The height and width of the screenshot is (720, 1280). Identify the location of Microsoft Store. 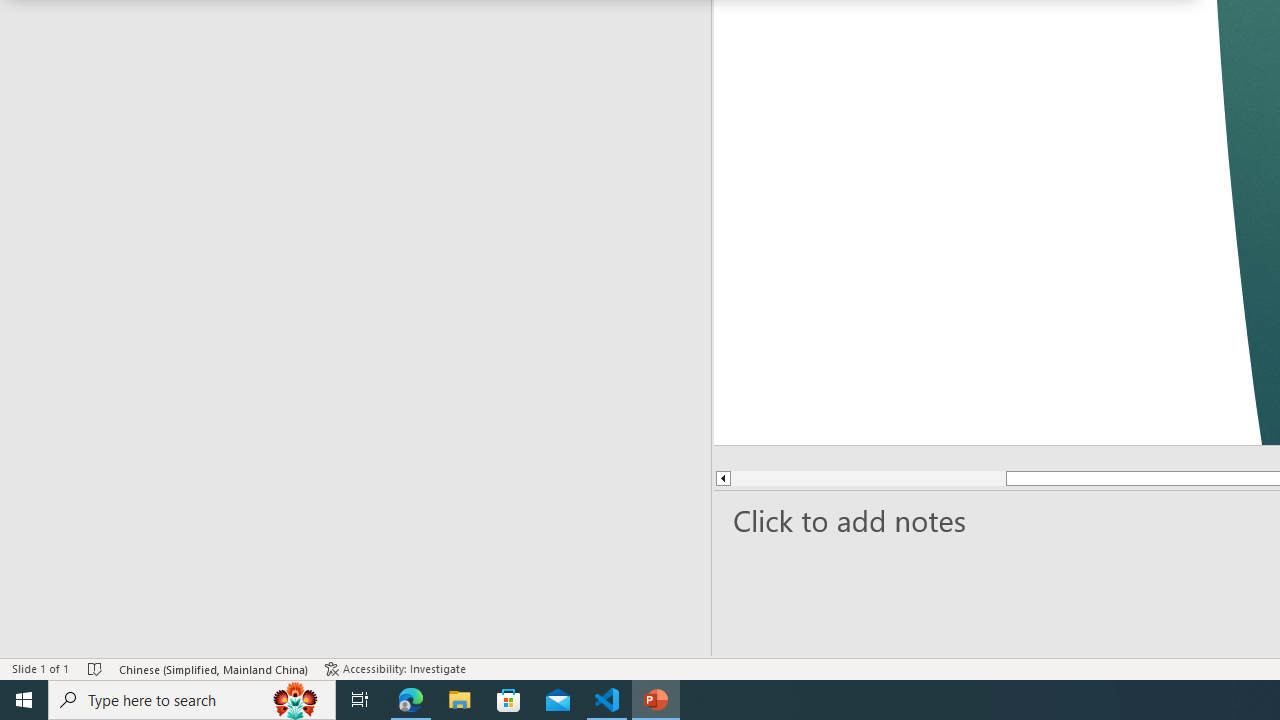
(509, 700).